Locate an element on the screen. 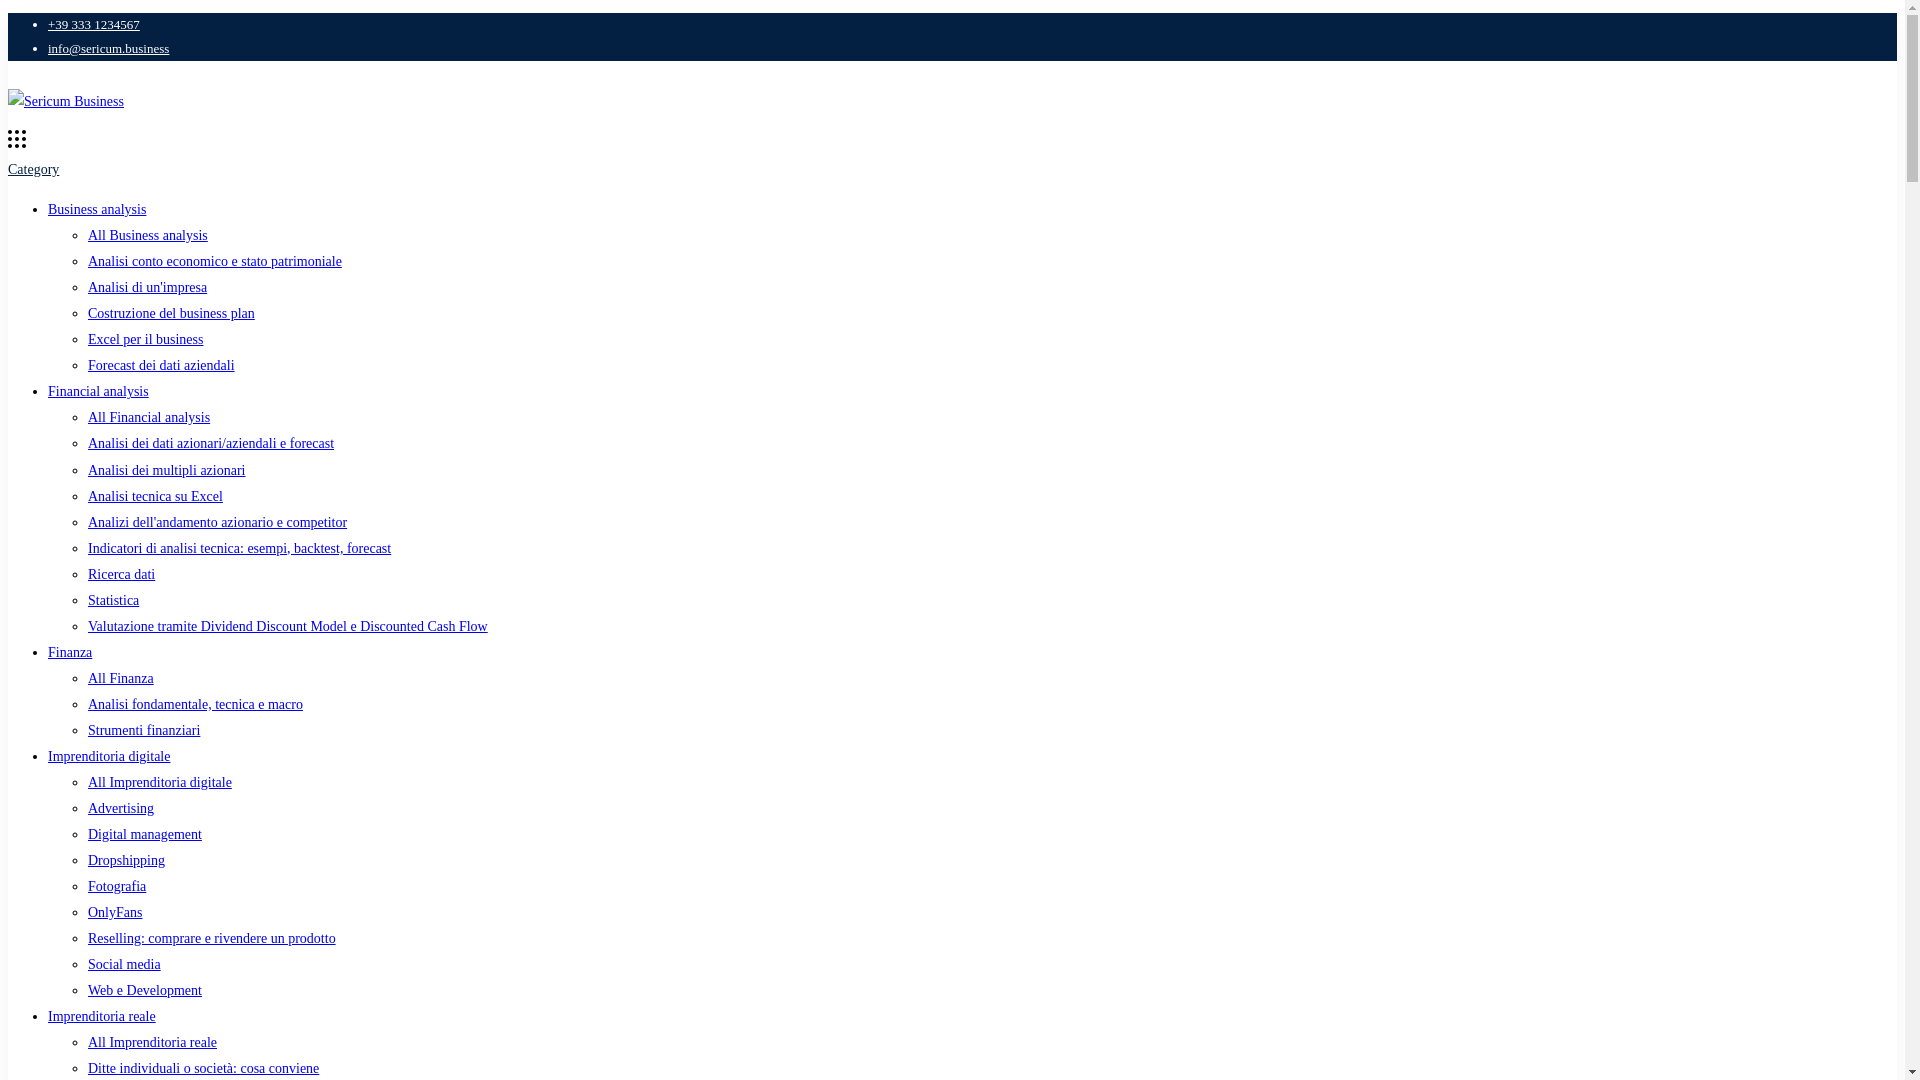 The width and height of the screenshot is (1920, 1080). Analisi di un'impresa is located at coordinates (148, 286).